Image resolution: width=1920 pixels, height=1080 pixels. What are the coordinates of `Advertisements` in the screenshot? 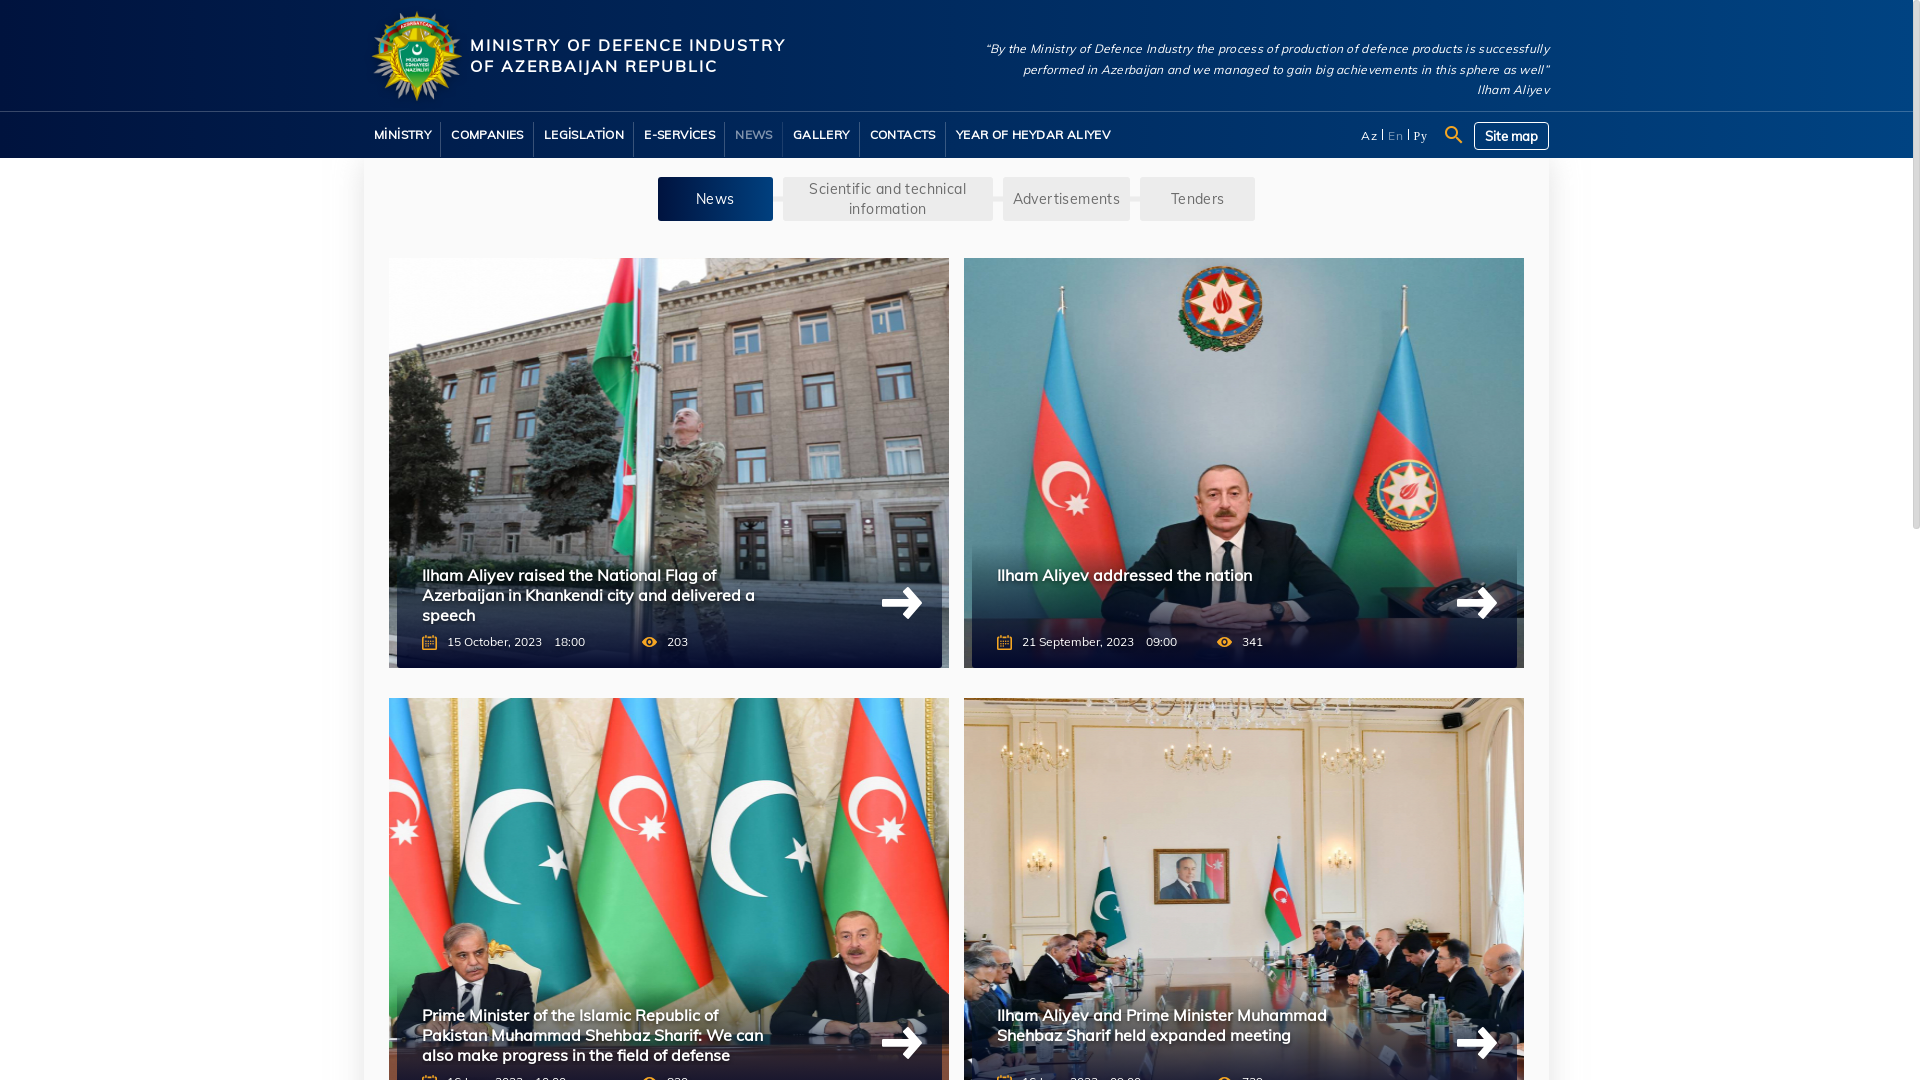 It's located at (1067, 199).